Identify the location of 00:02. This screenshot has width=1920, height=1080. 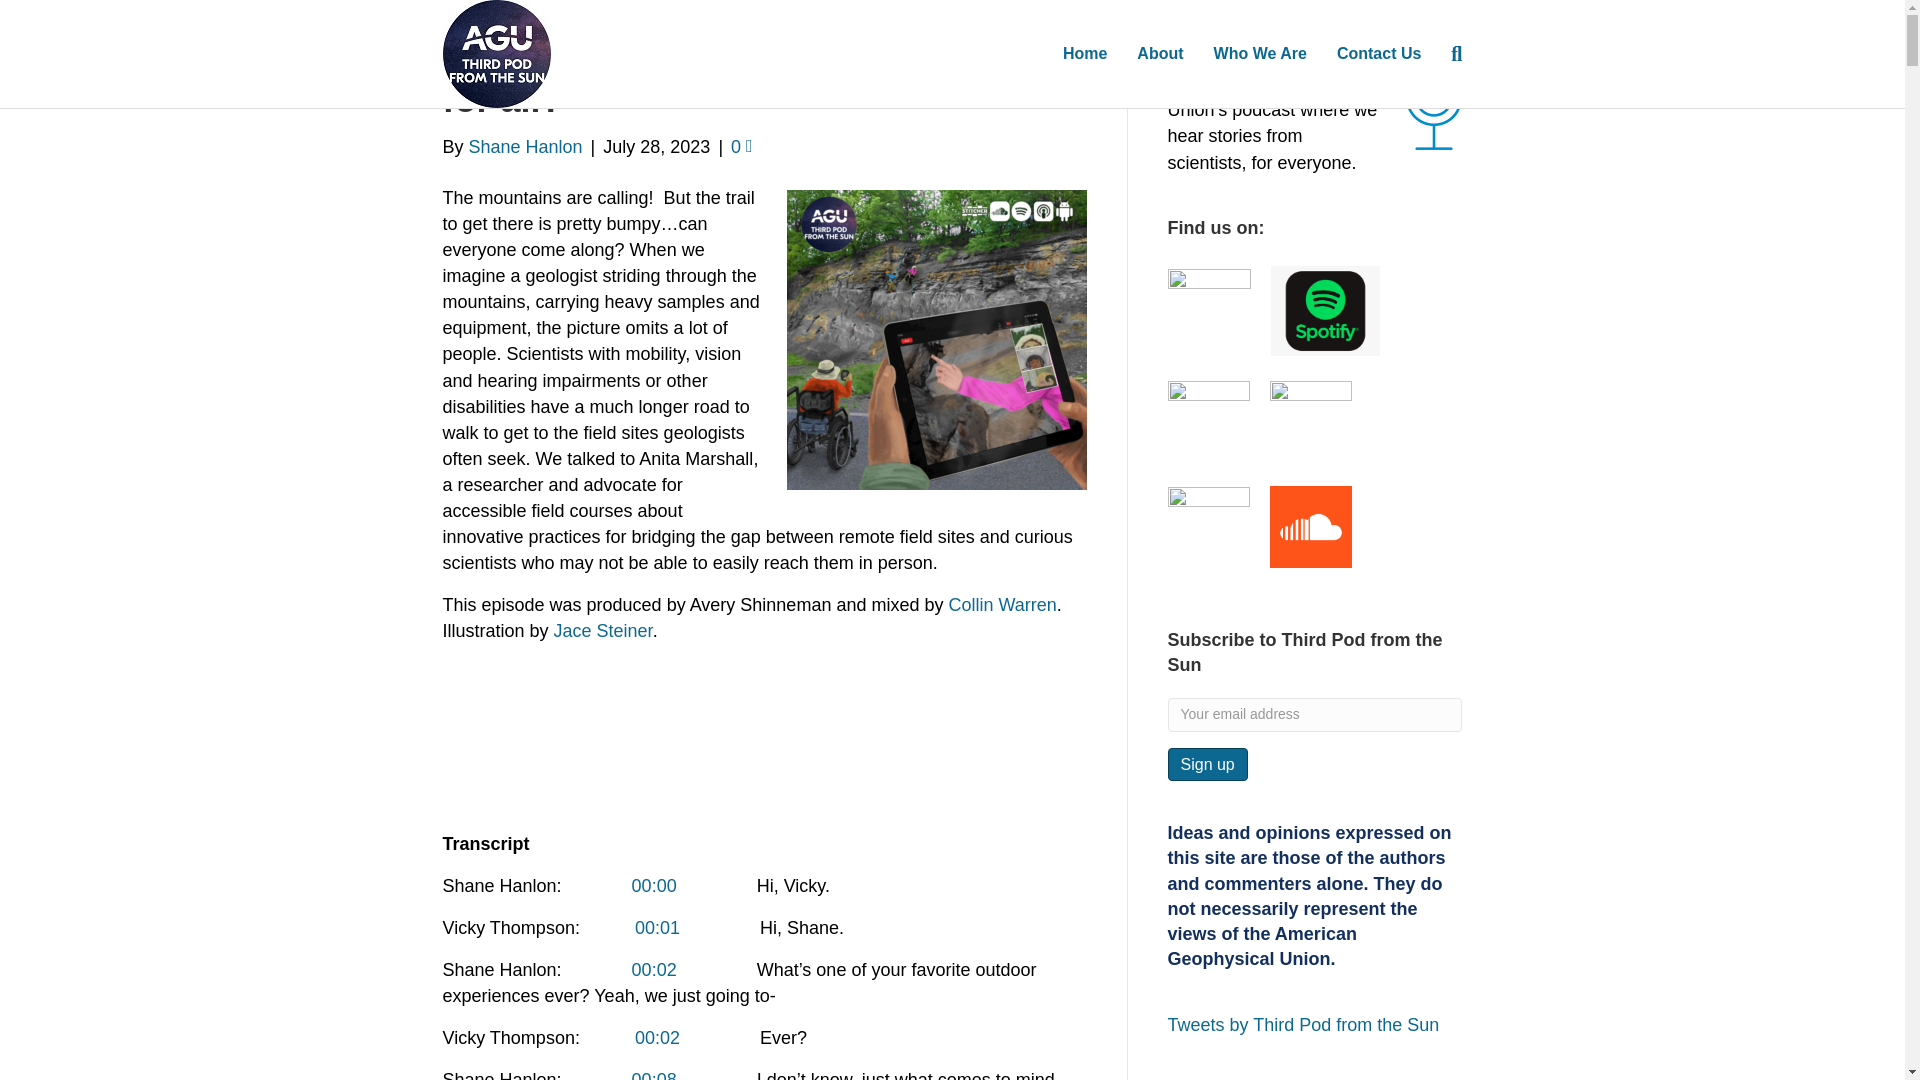
(657, 1038).